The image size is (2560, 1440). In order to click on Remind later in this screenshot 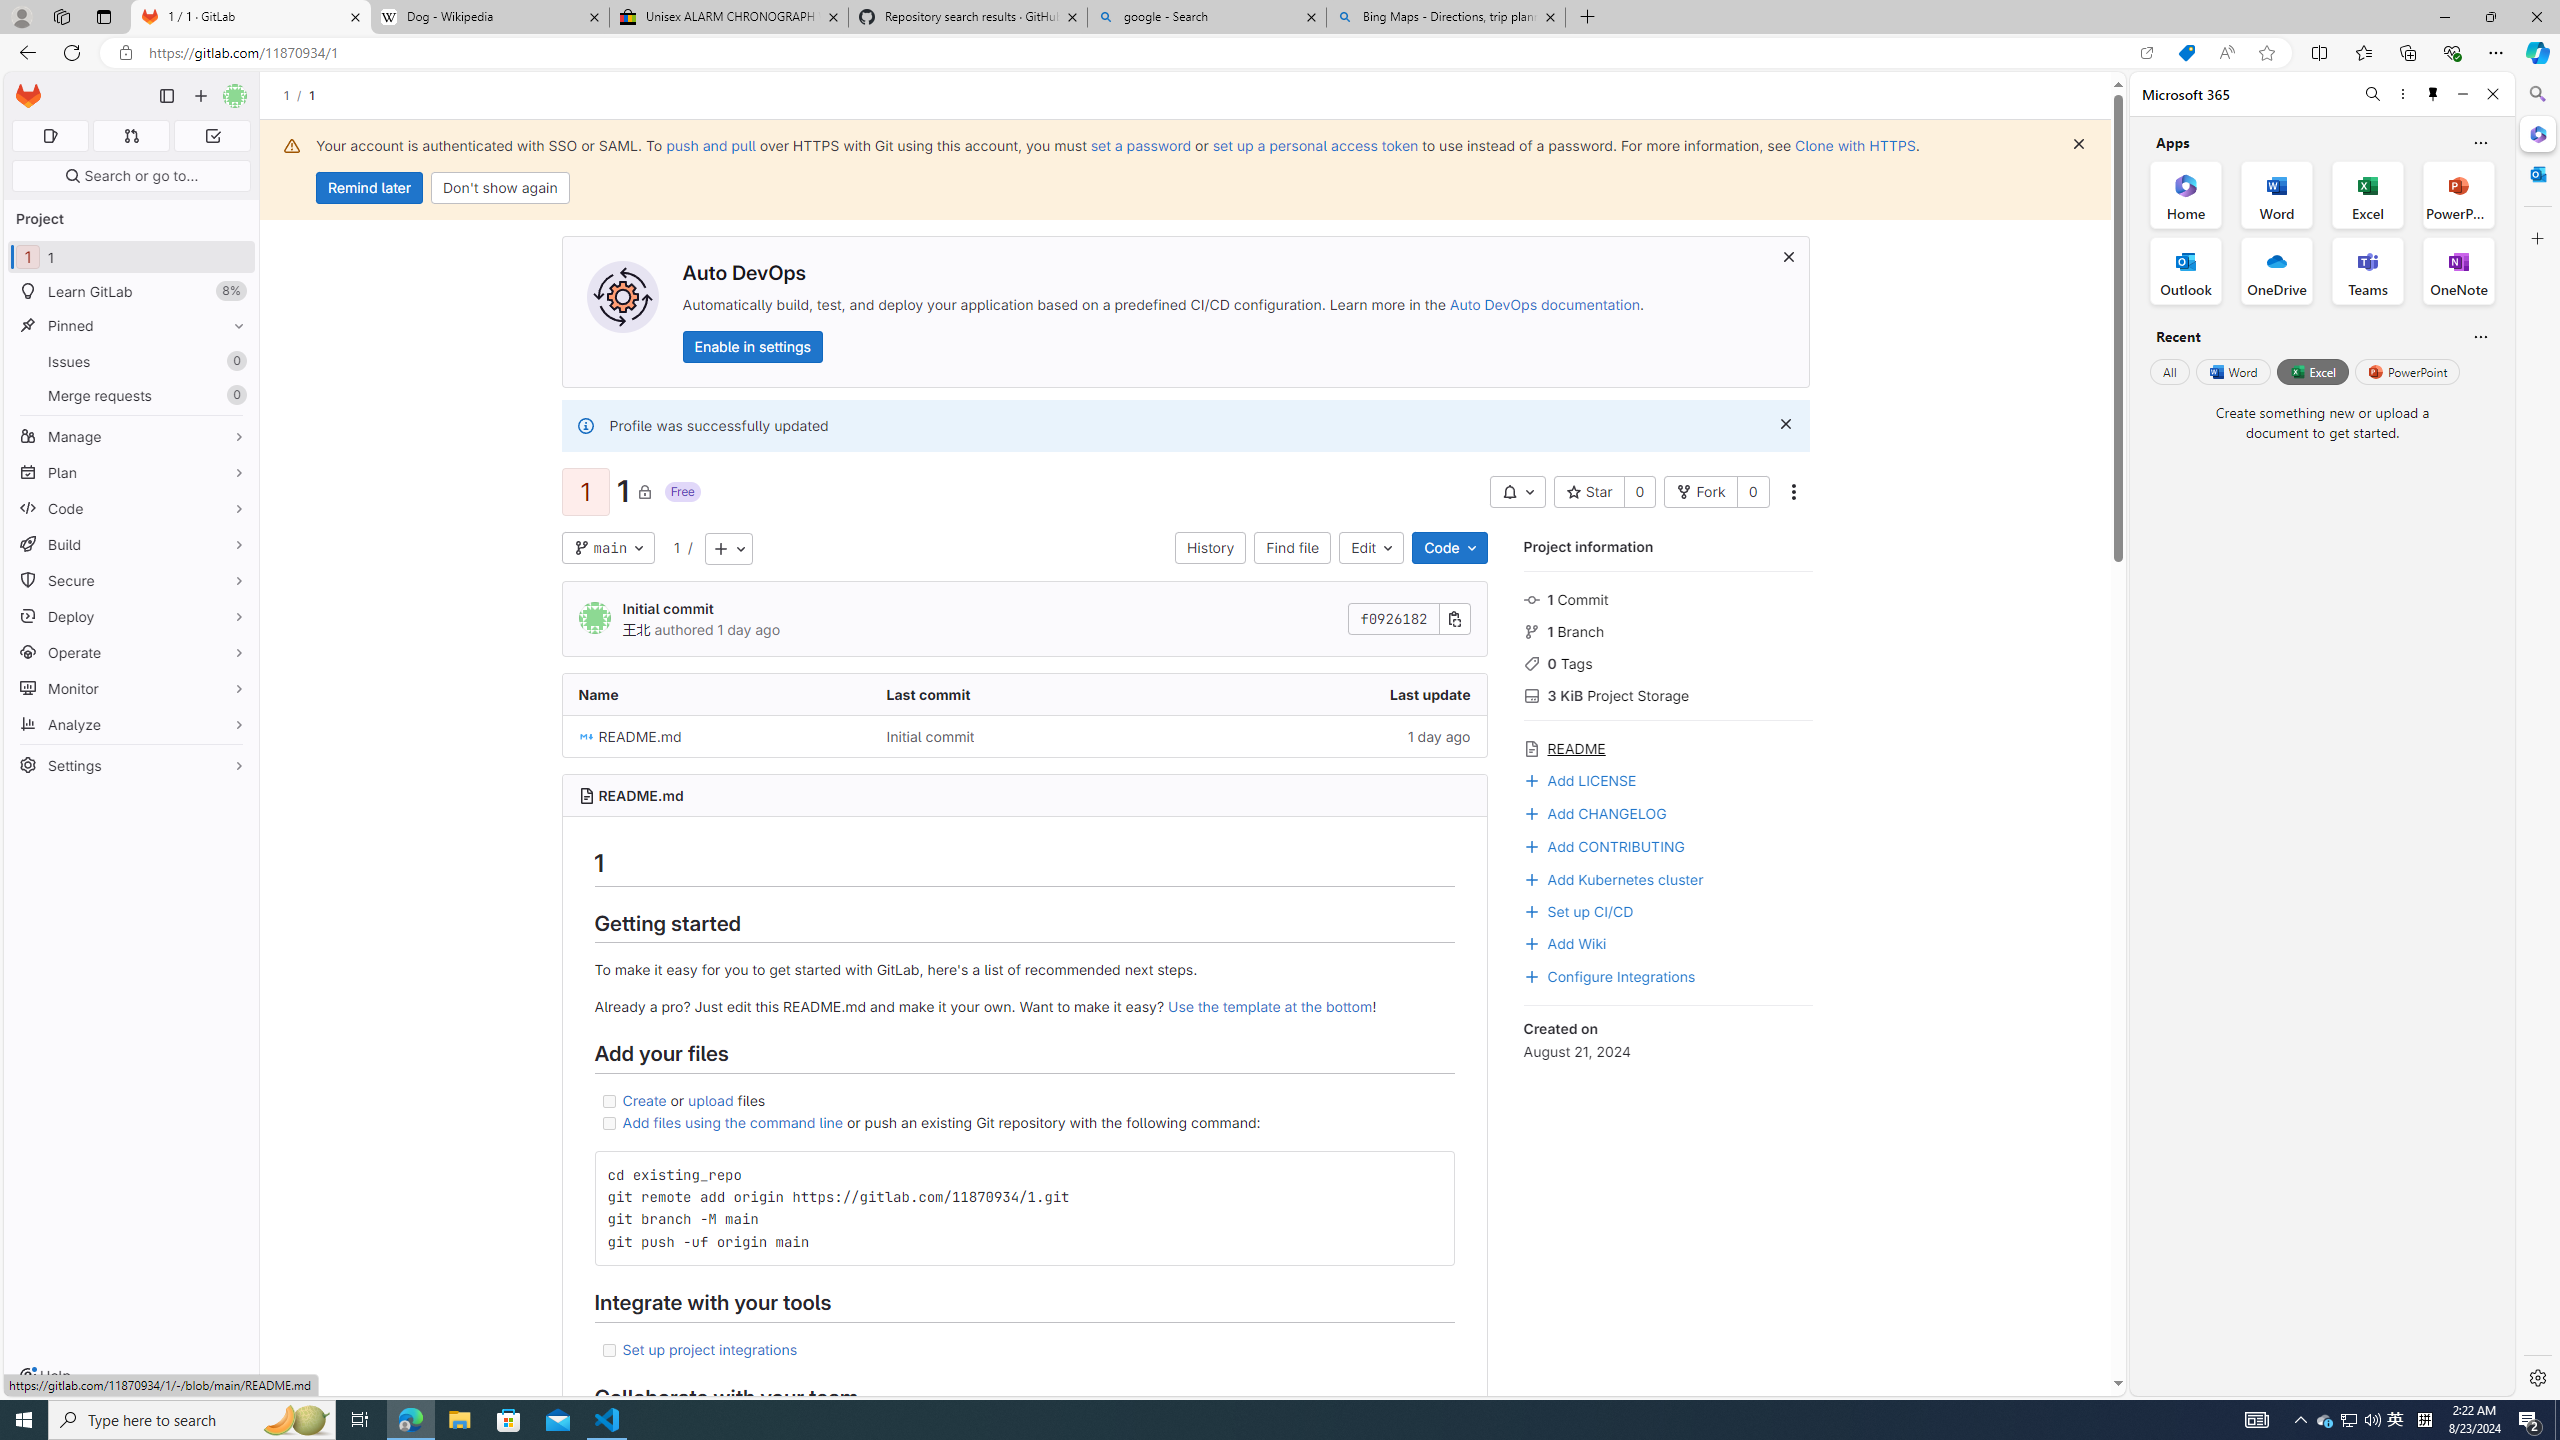, I will do `click(369, 188)`.